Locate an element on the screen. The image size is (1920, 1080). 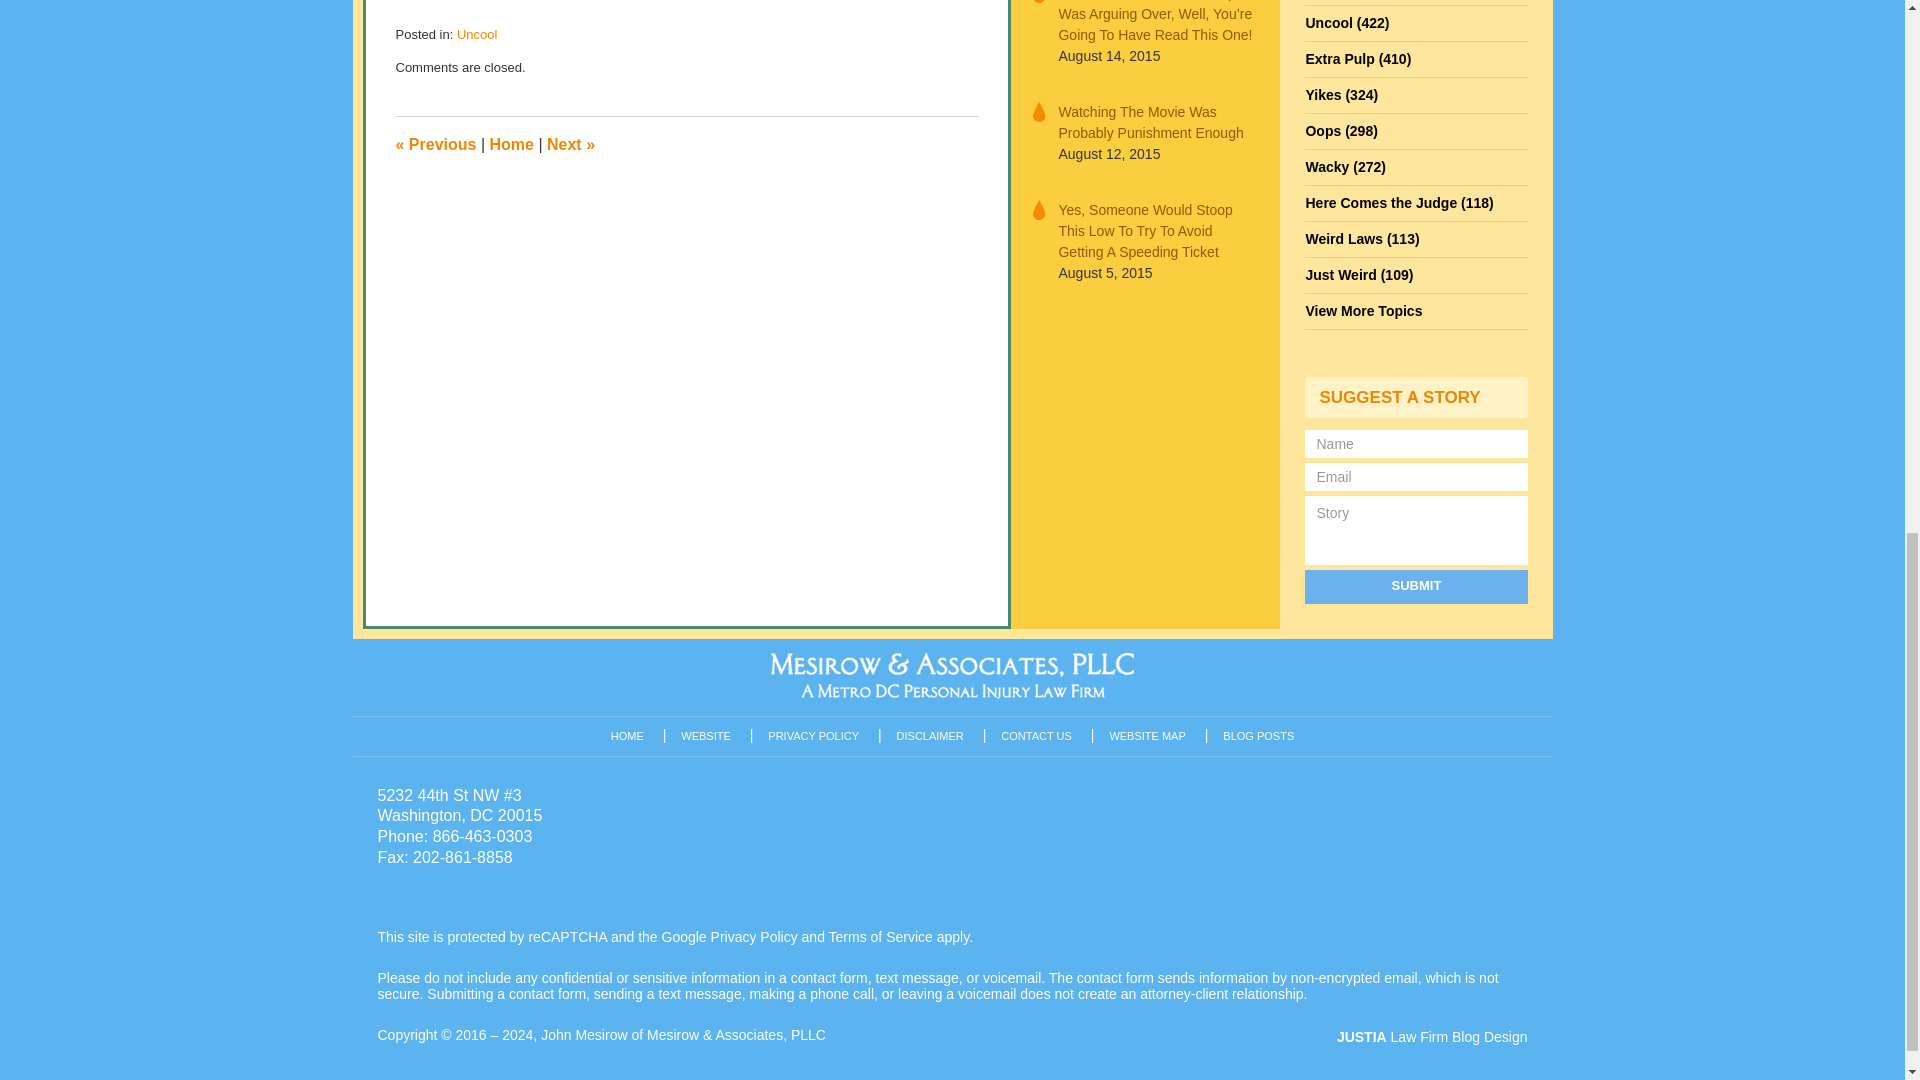
Not The Best Mother-Daughter Bonding Experience is located at coordinates (436, 144).